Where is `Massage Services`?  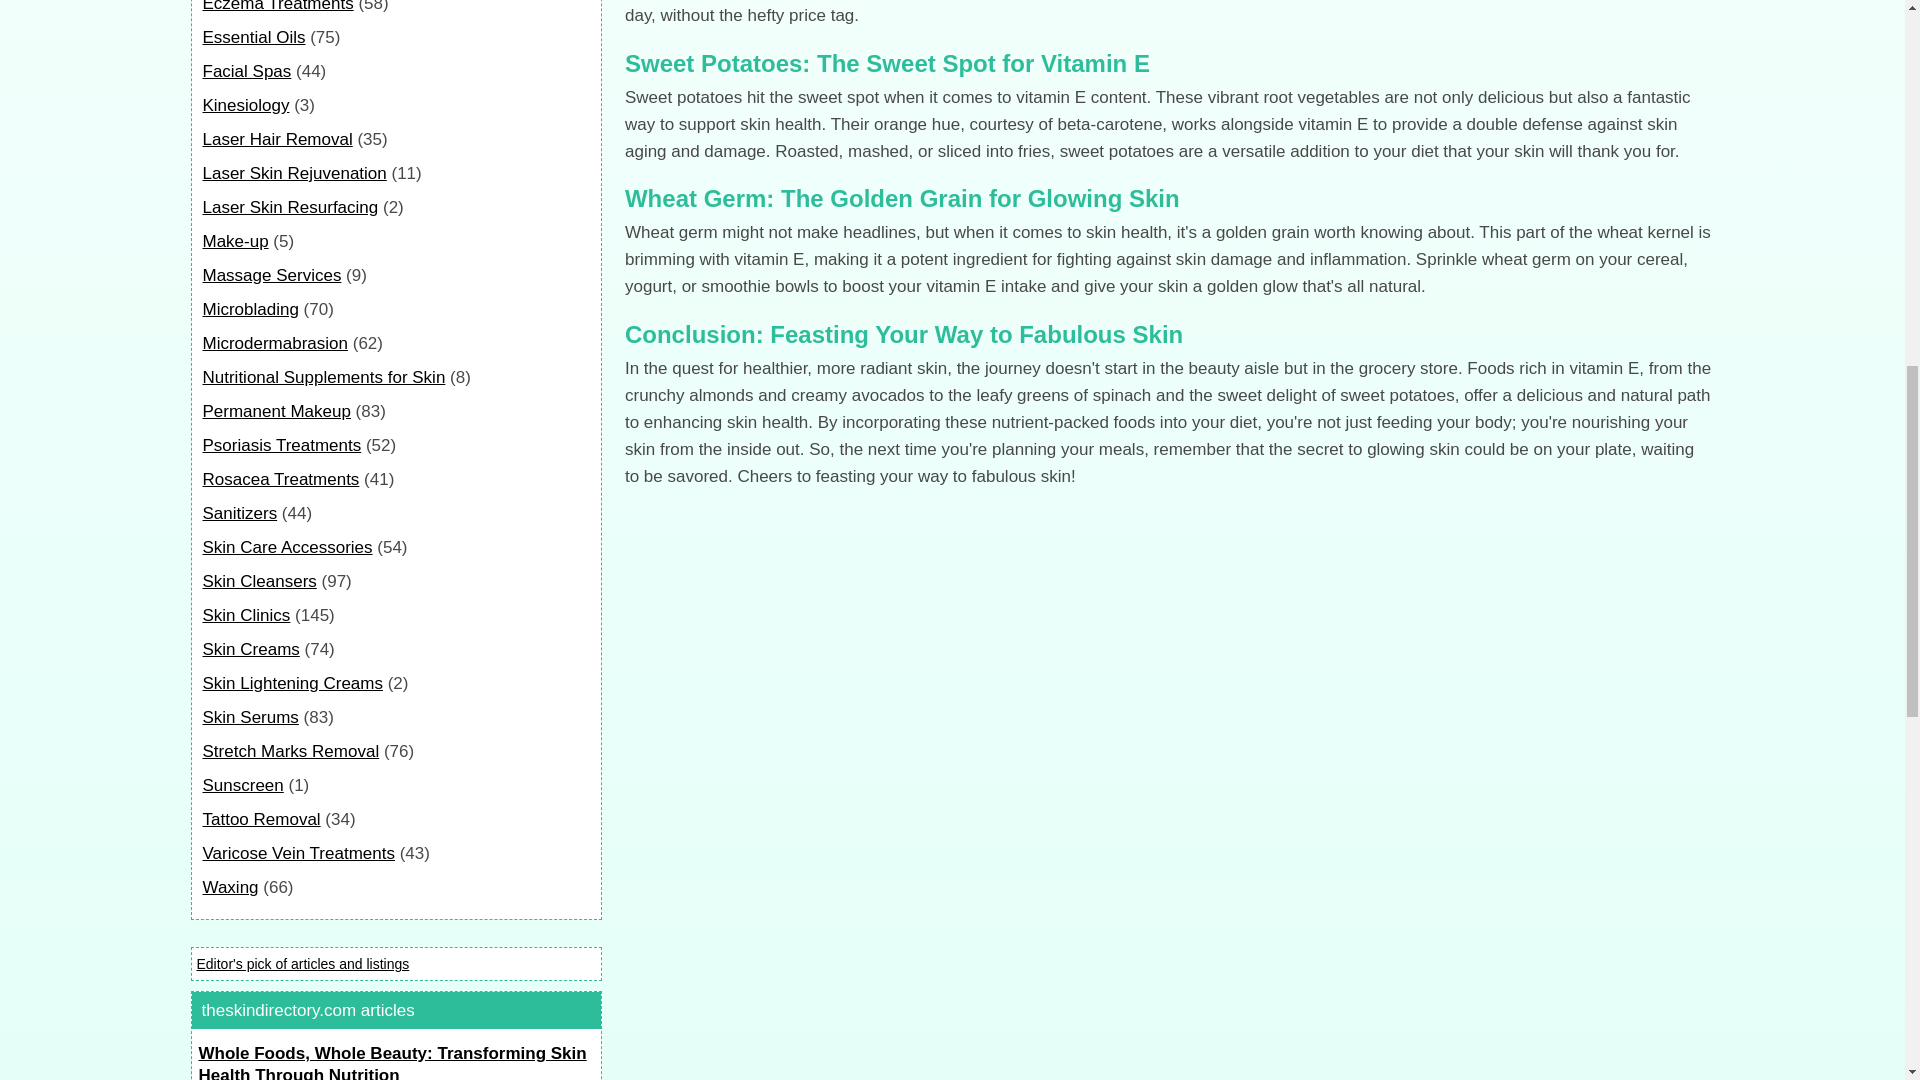
Massage Services is located at coordinates (271, 275).